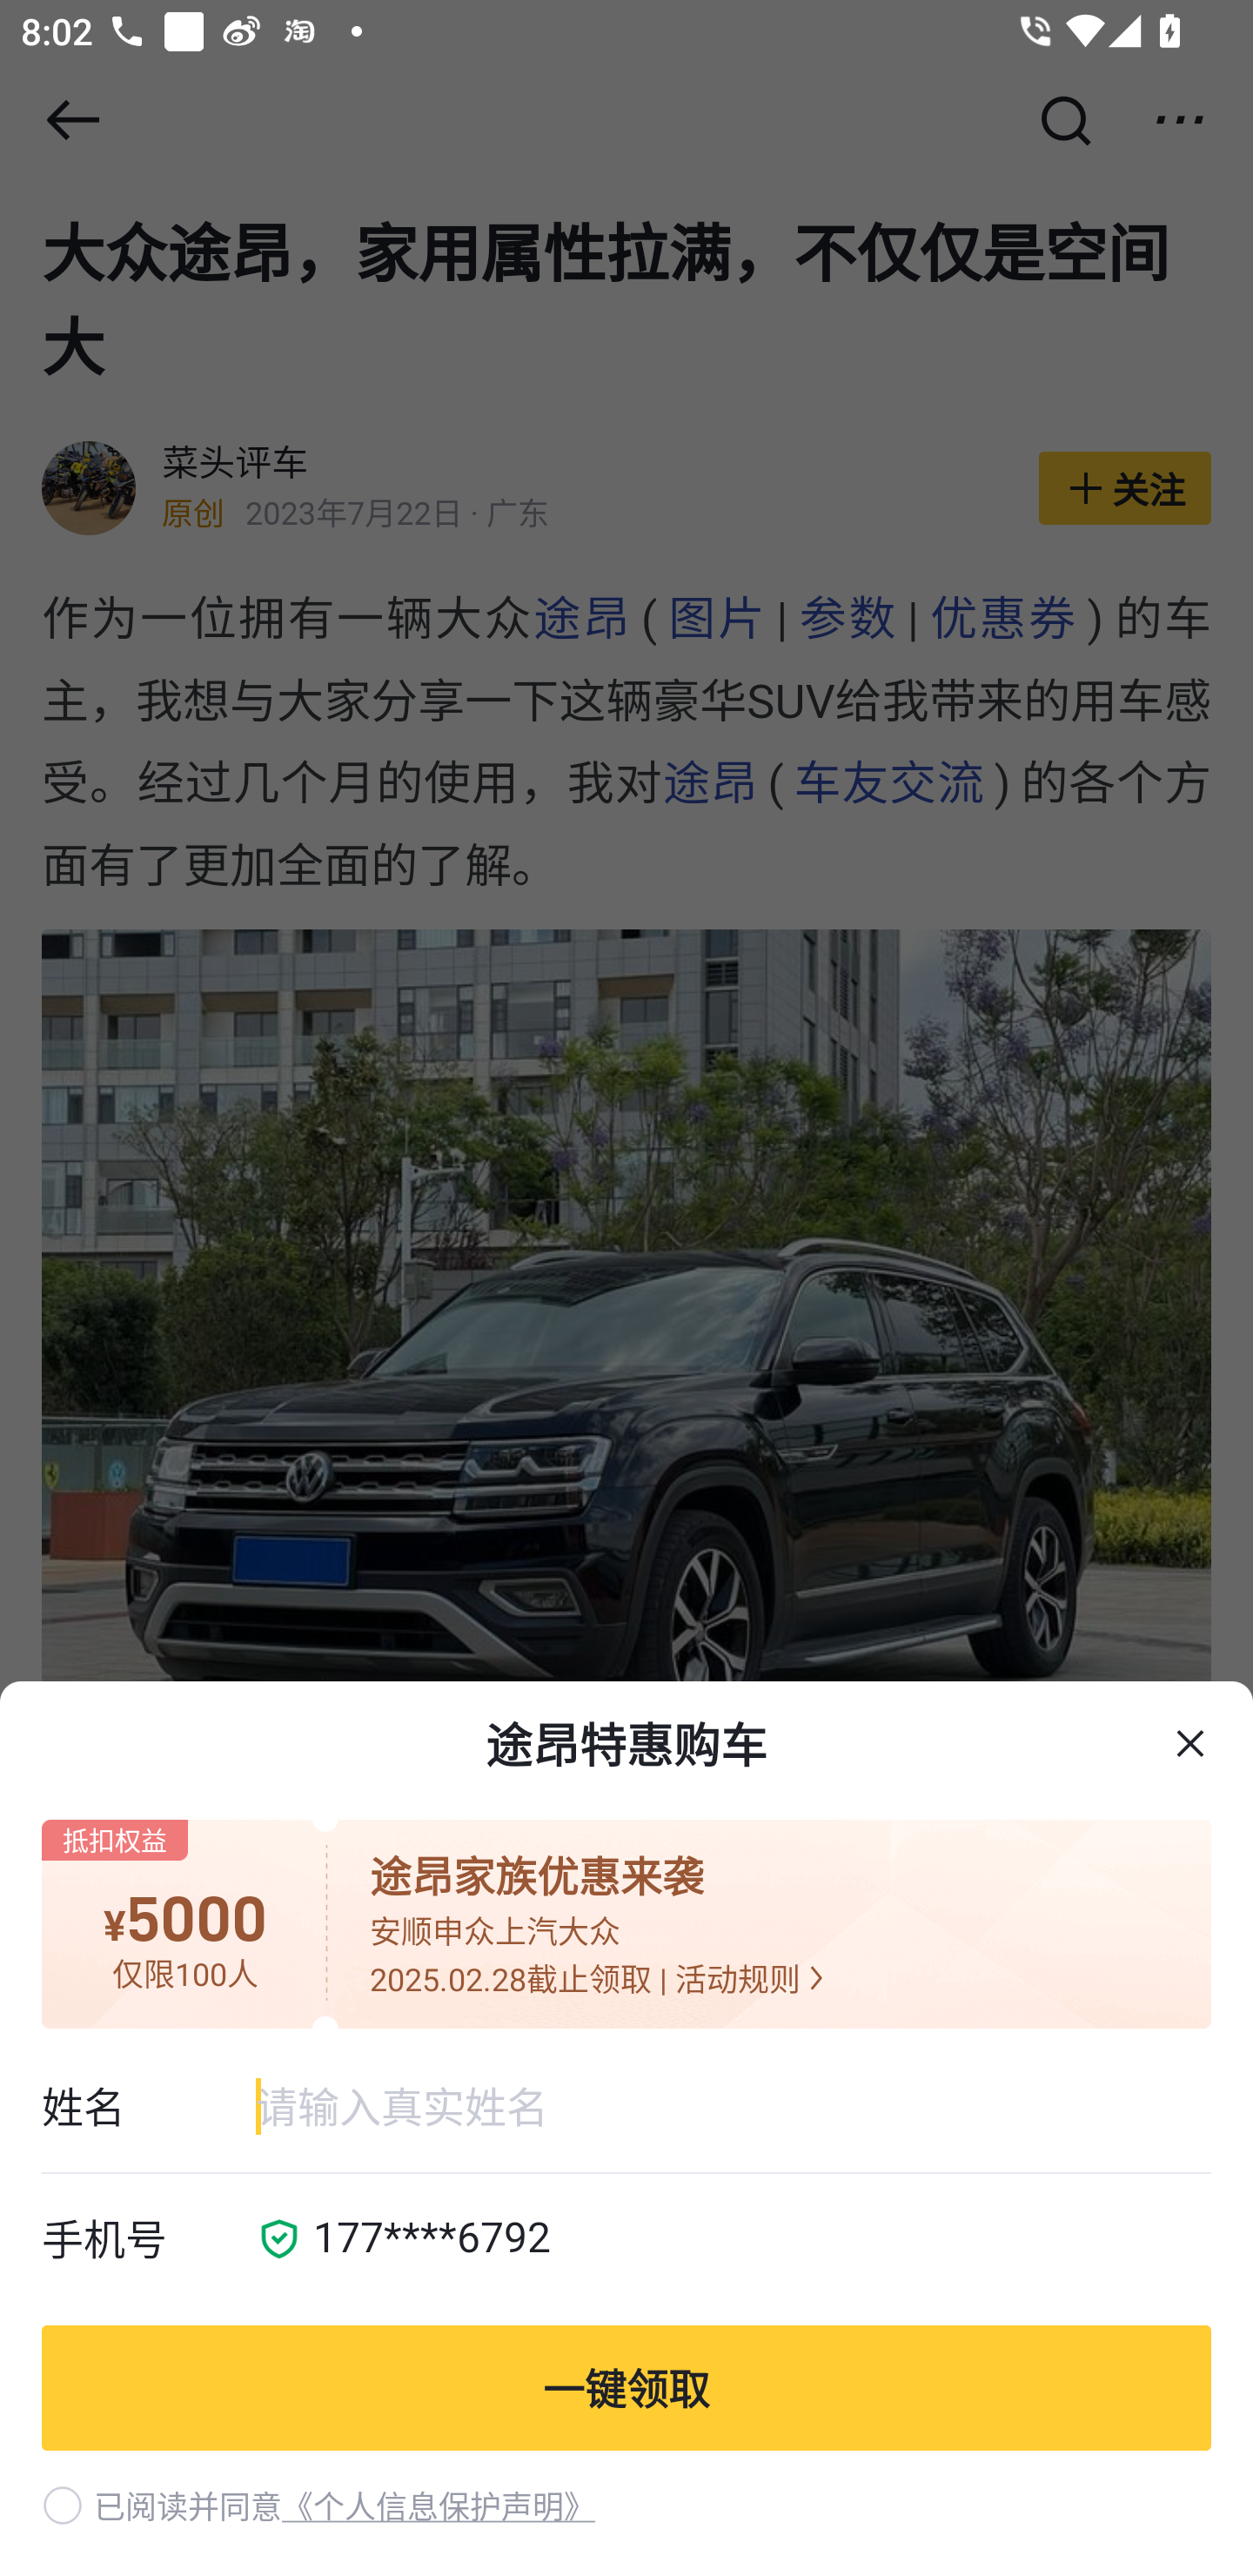  I want to click on 请输入真实姓名, so click(733, 2107).